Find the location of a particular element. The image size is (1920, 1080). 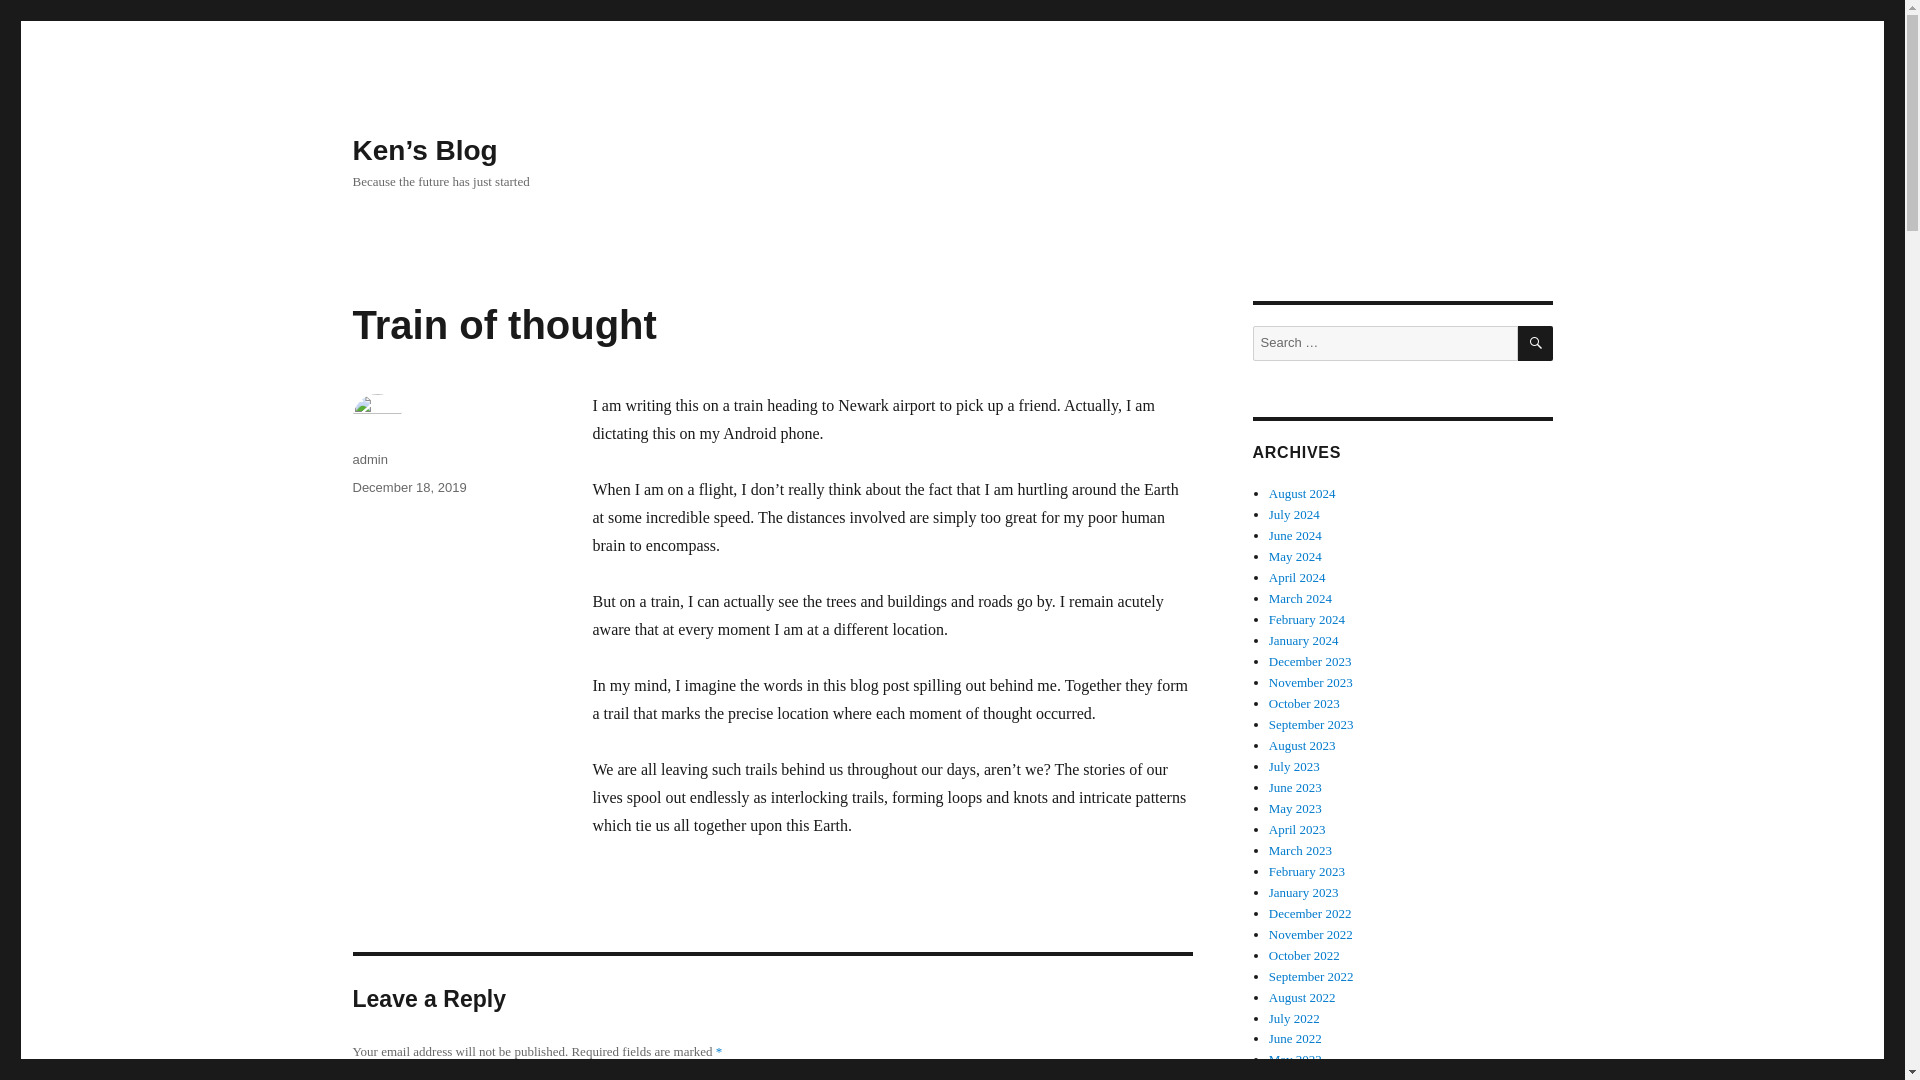

January 2024 is located at coordinates (1304, 640).